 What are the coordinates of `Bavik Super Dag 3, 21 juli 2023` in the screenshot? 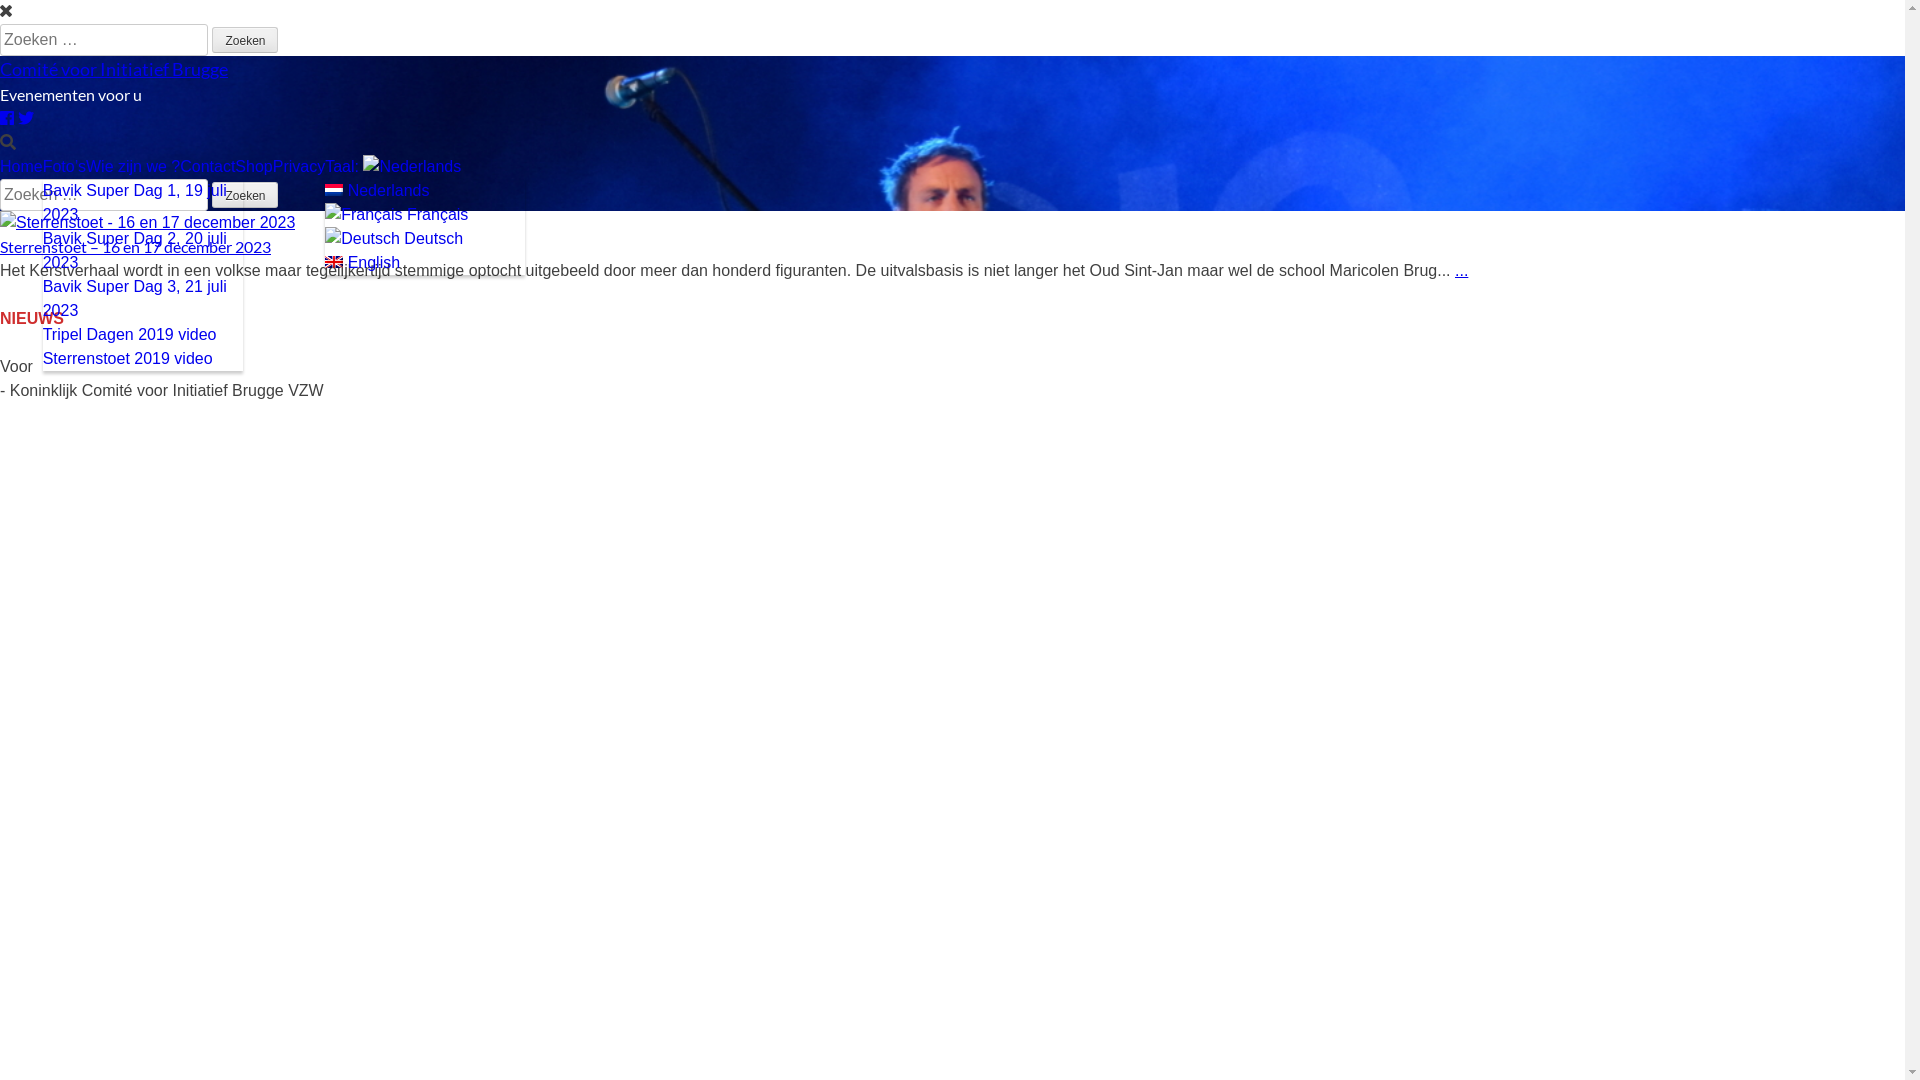 It's located at (143, 299).